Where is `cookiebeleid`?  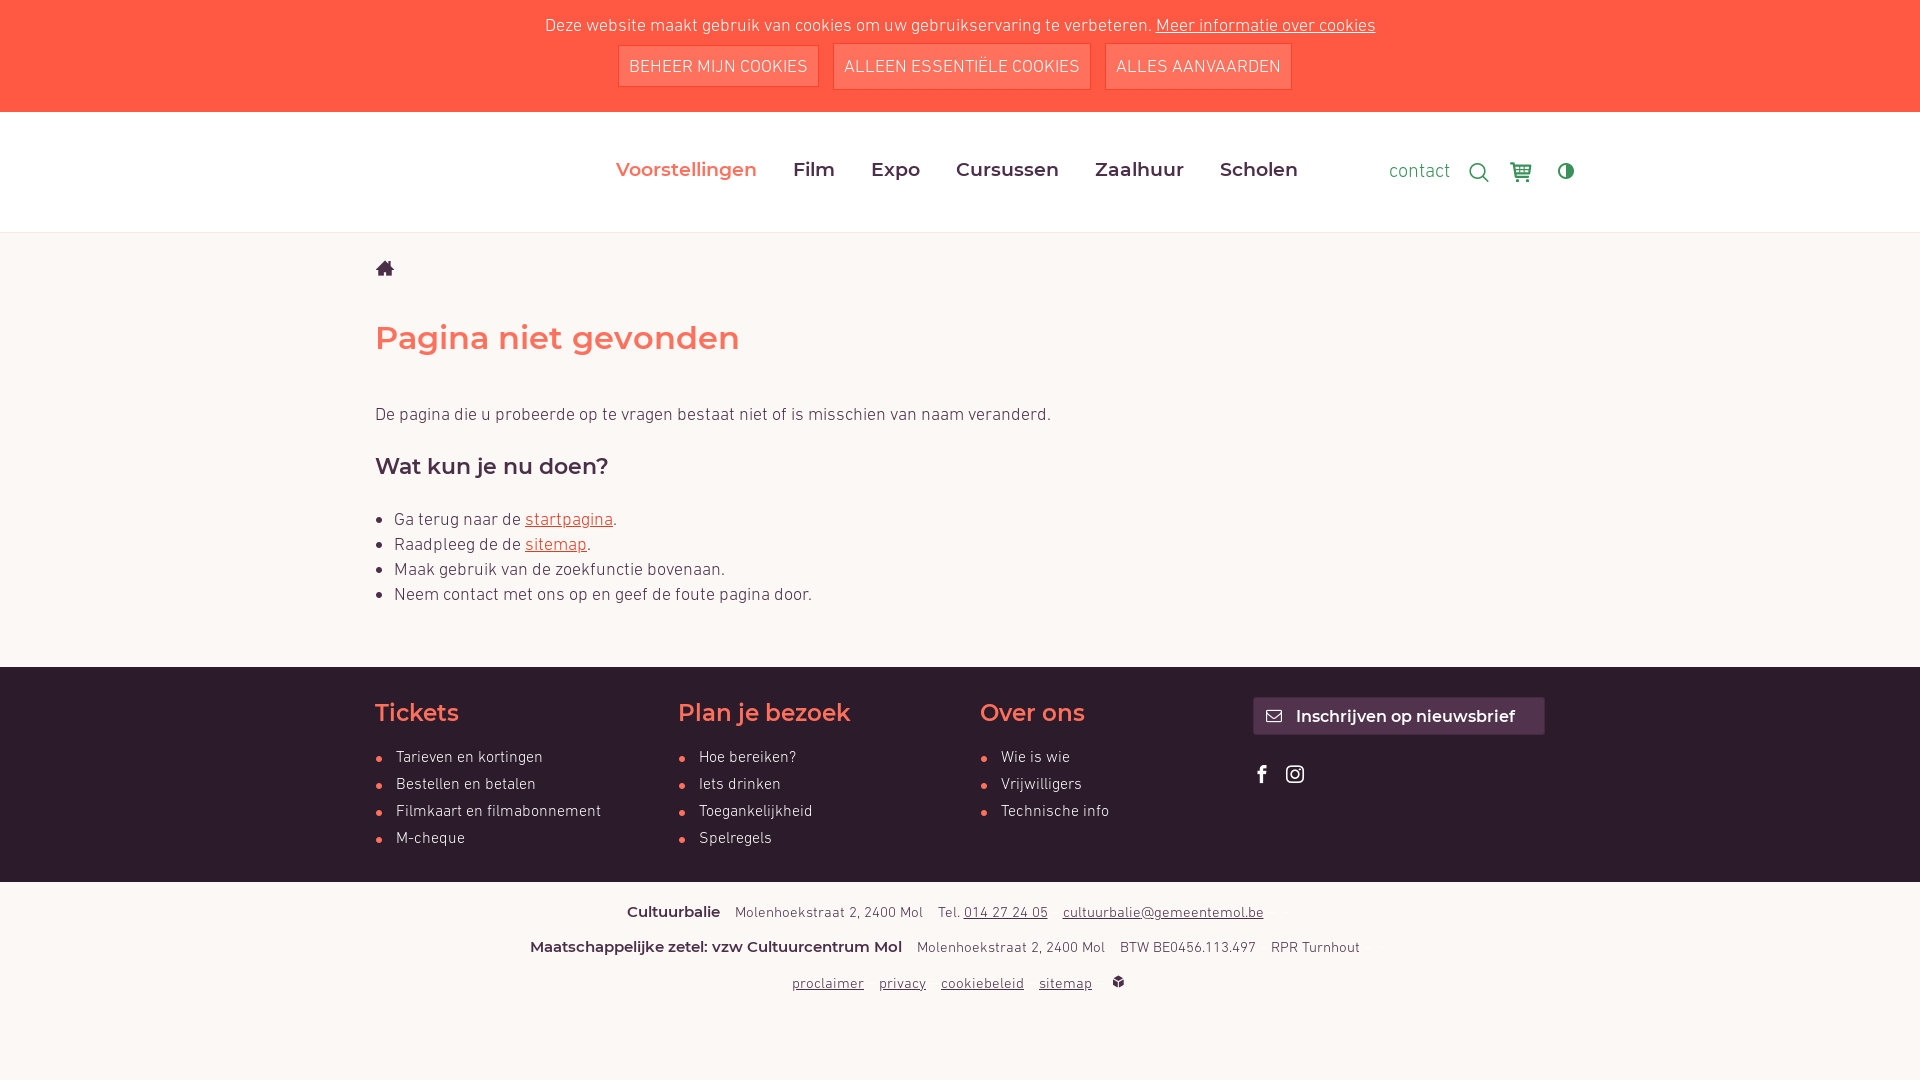
cookiebeleid is located at coordinates (982, 982).